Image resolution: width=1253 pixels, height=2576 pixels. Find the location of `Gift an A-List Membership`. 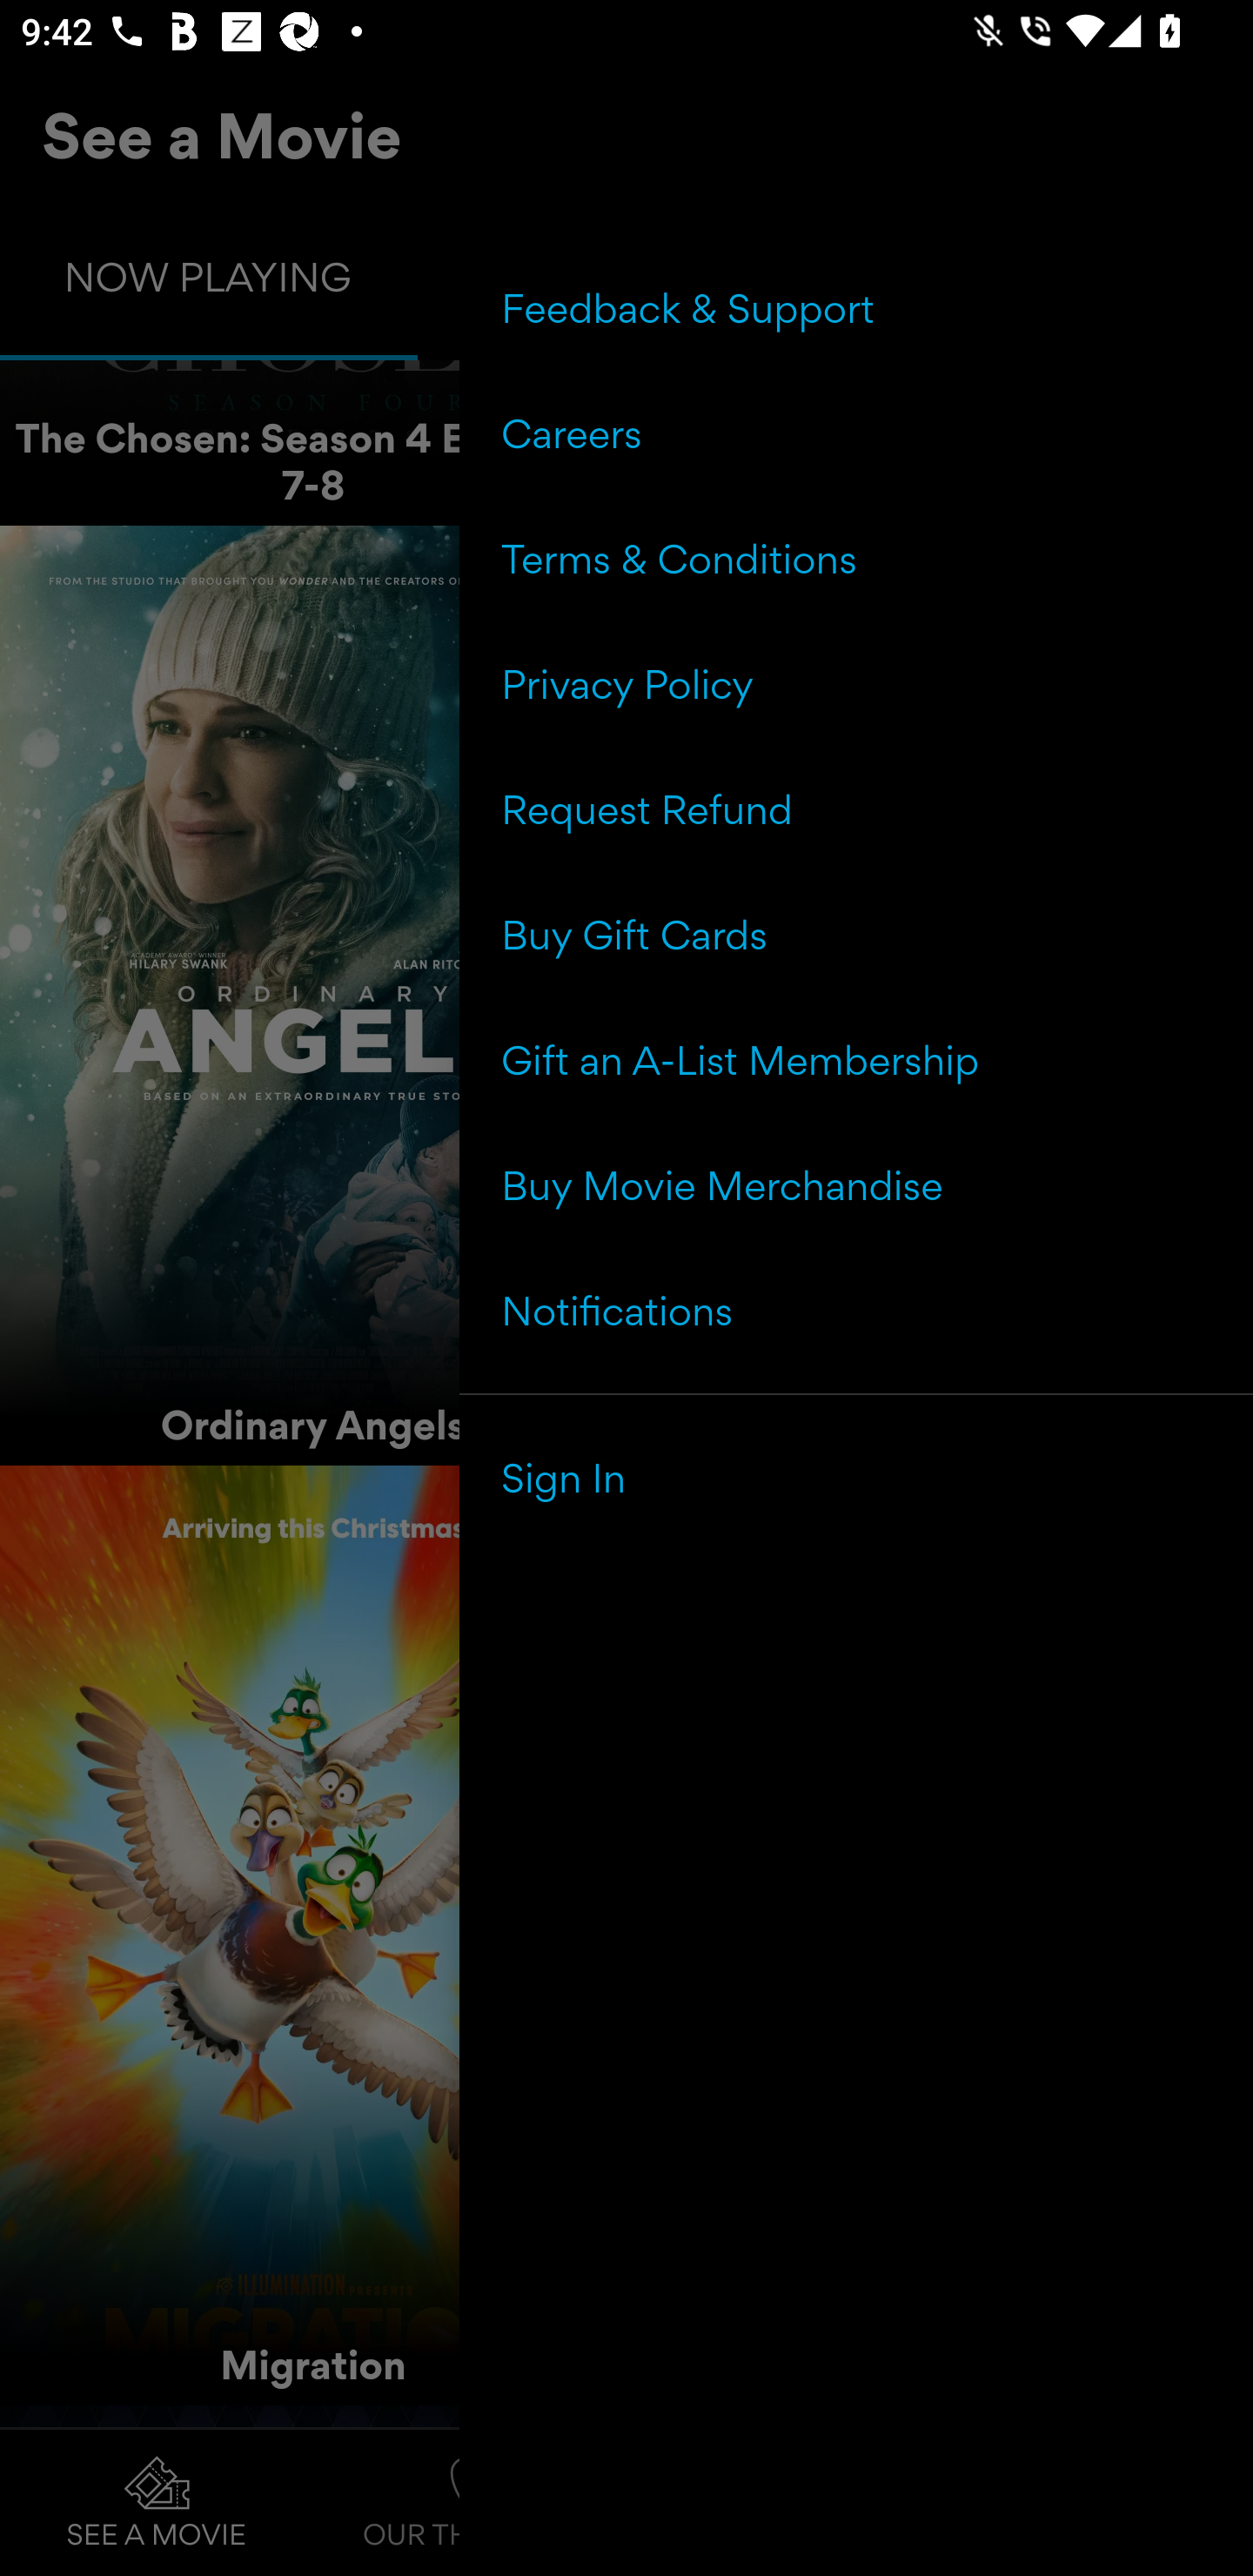

Gift an A-List Membership is located at coordinates (856, 1060).